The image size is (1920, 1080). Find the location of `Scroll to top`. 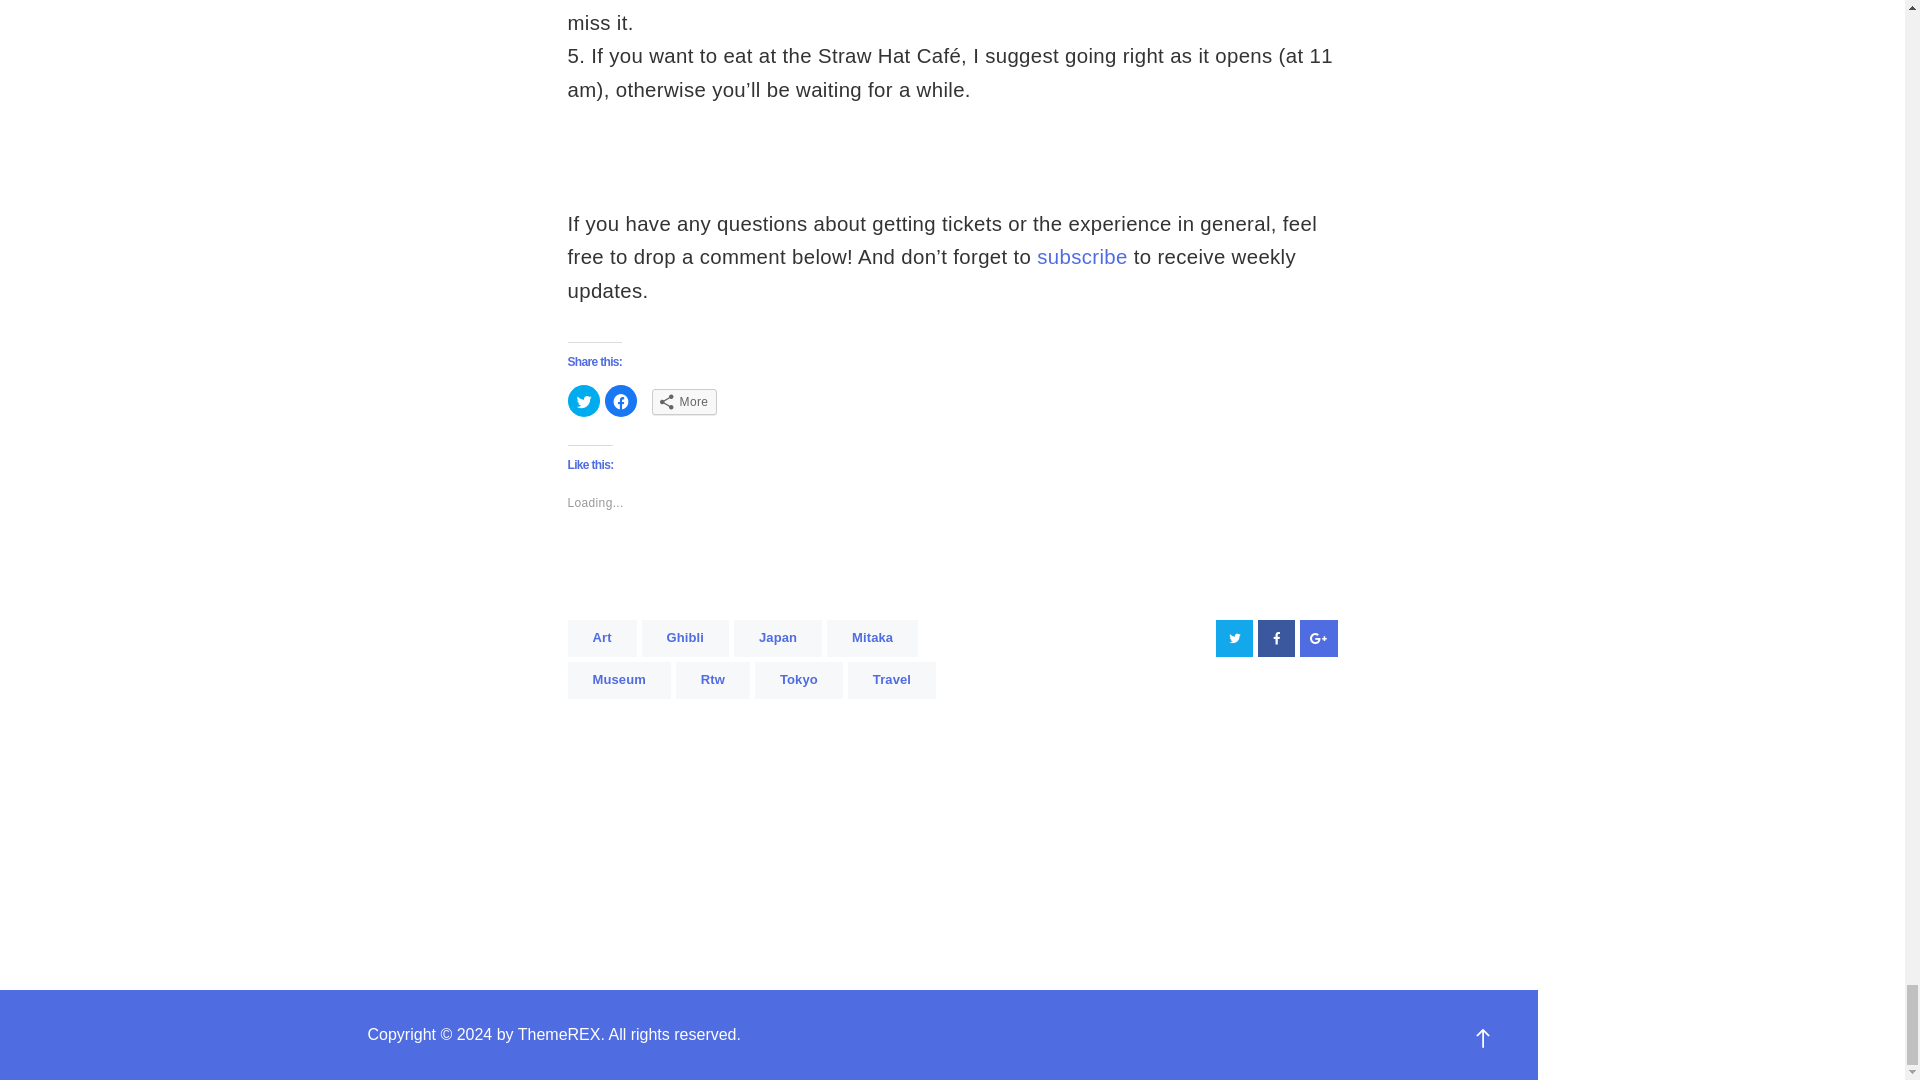

Scroll to top is located at coordinates (1484, 1034).